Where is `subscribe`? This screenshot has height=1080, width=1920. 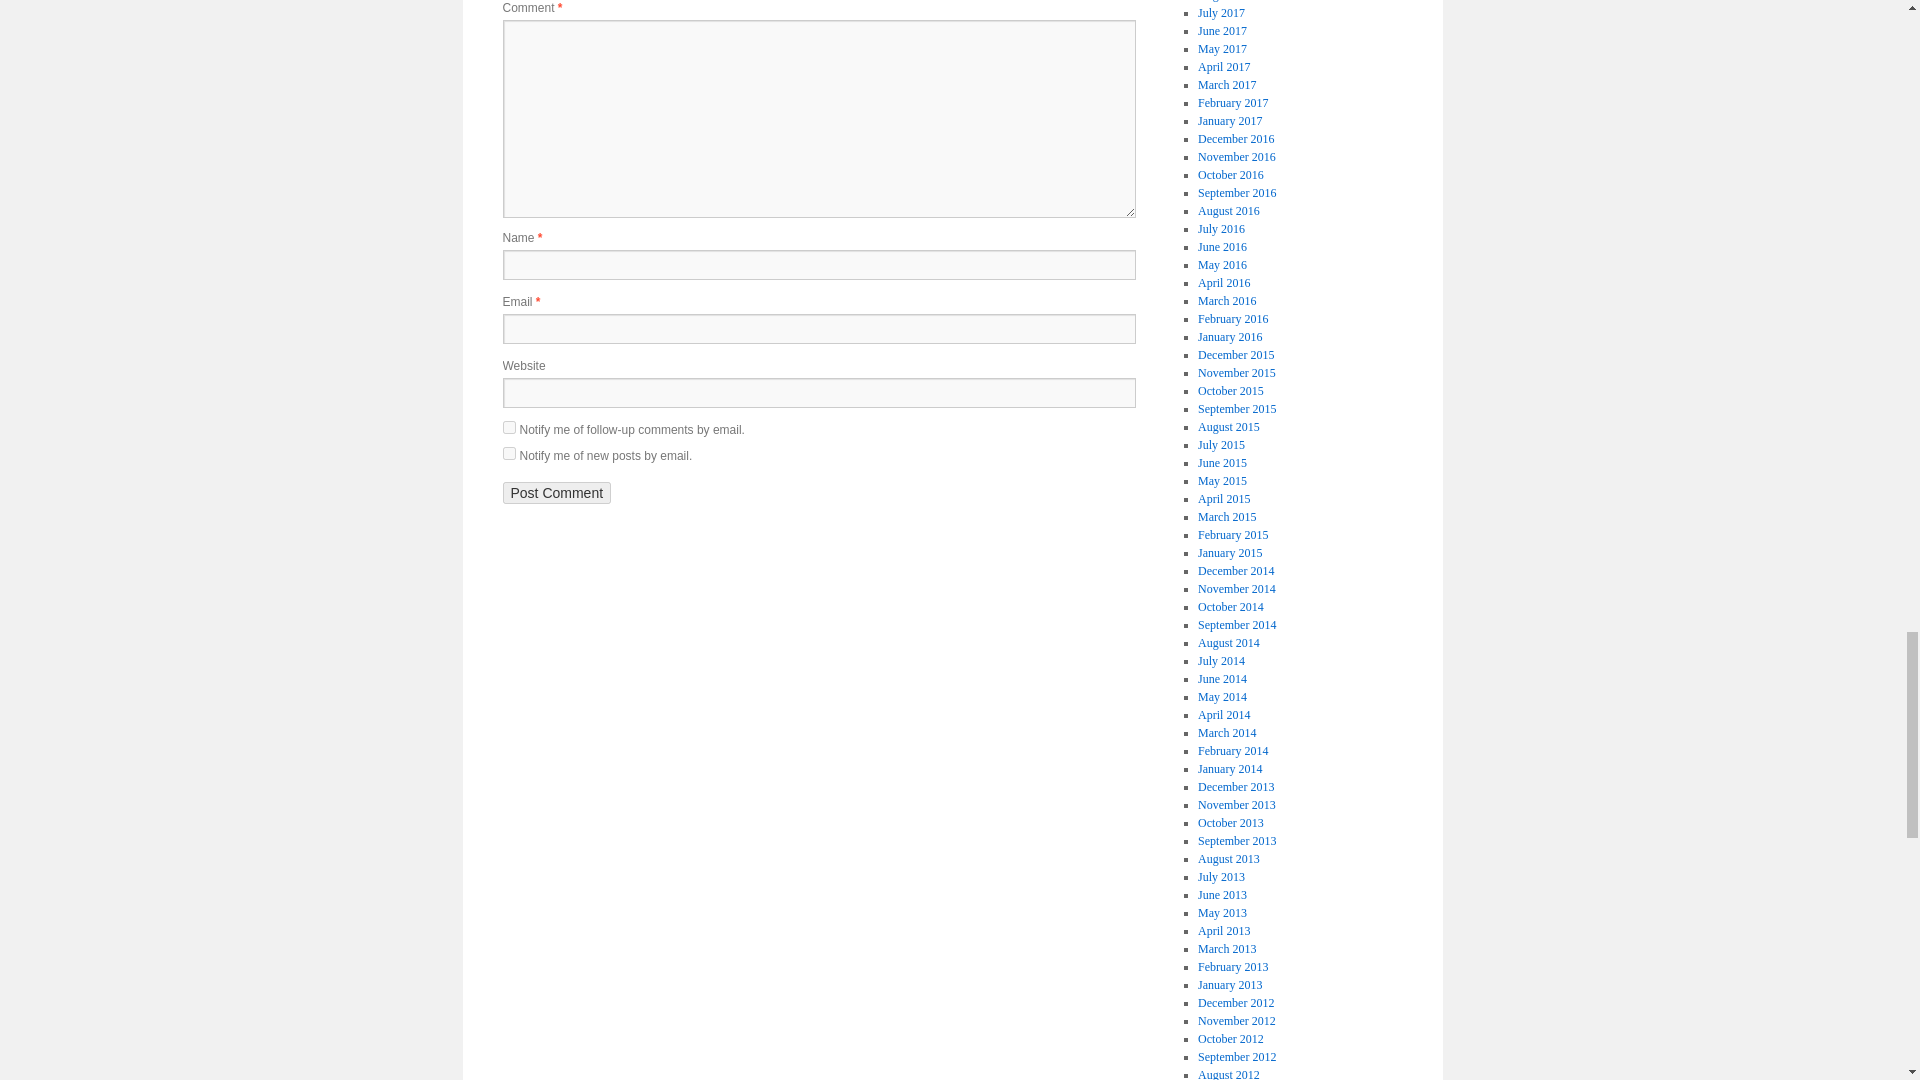 subscribe is located at coordinates (508, 454).